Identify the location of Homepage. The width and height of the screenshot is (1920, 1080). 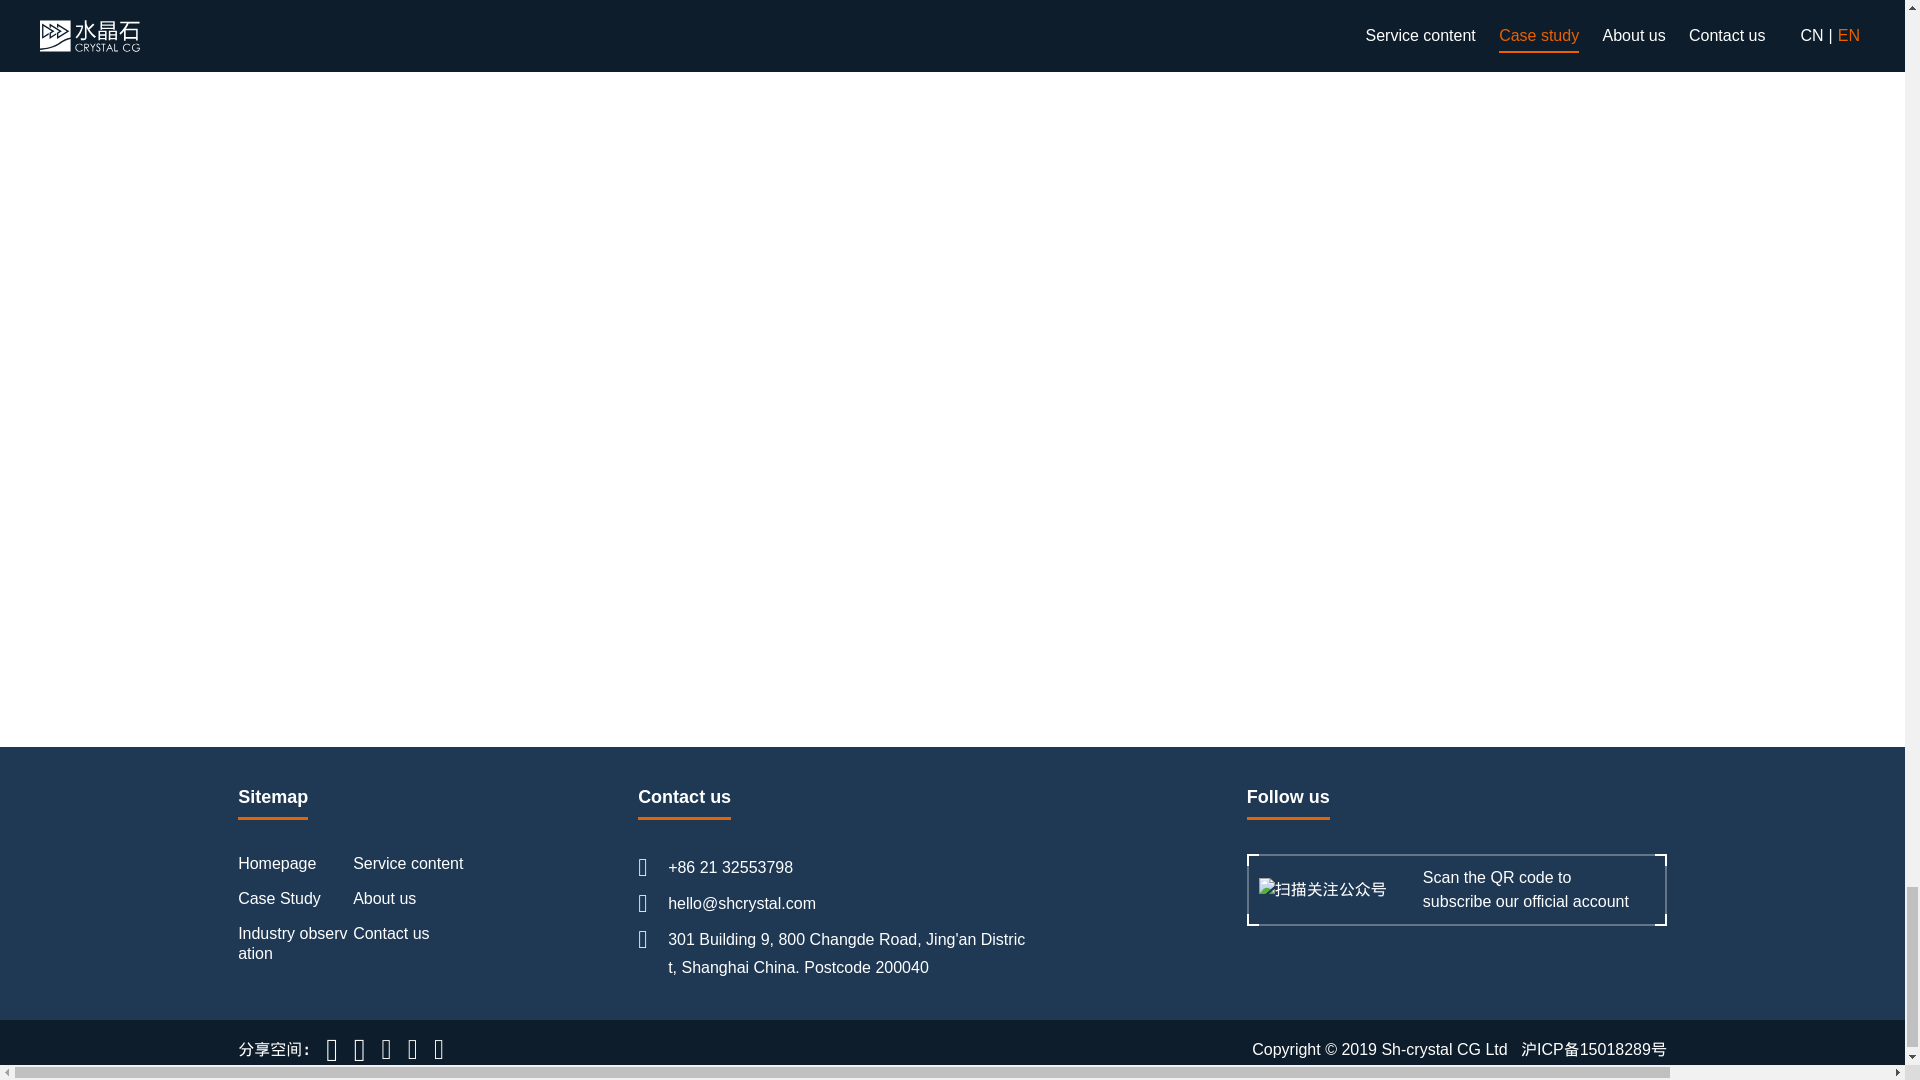
(277, 863).